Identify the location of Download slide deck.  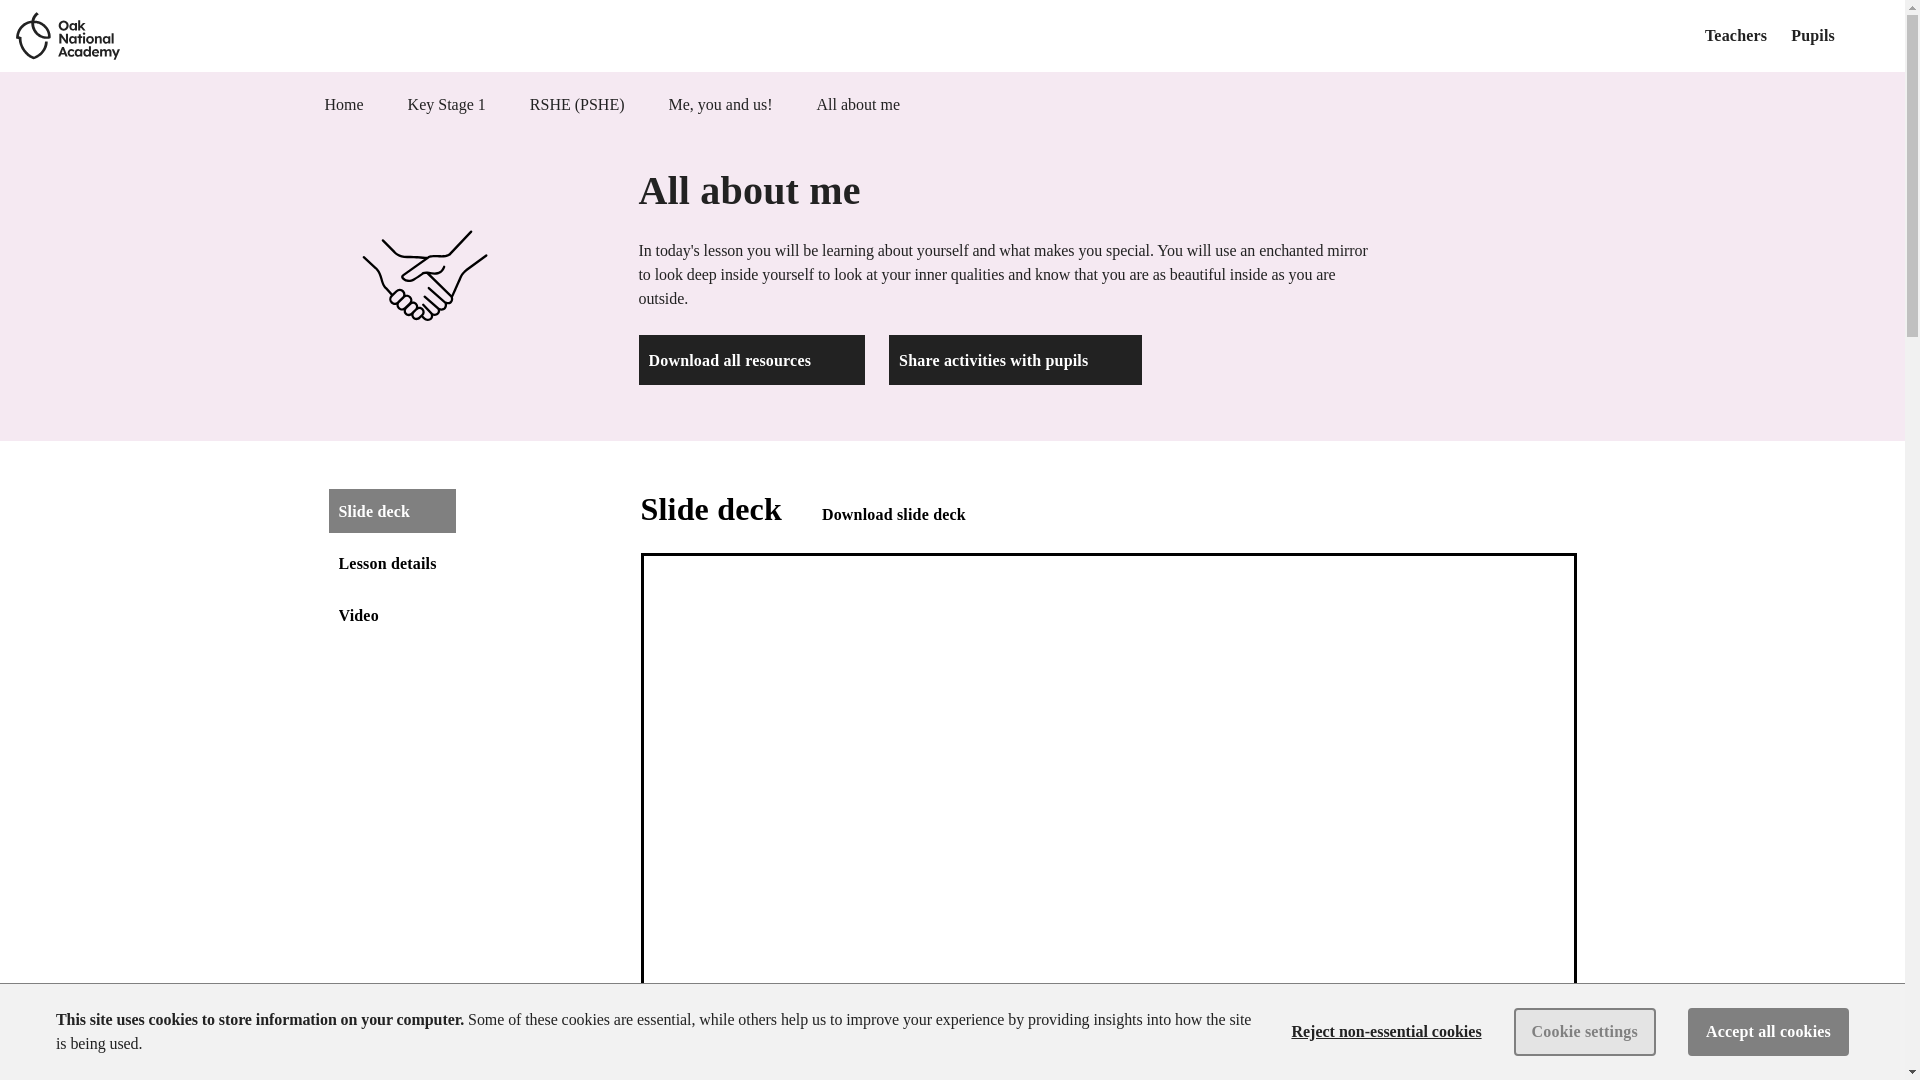
(912, 514).